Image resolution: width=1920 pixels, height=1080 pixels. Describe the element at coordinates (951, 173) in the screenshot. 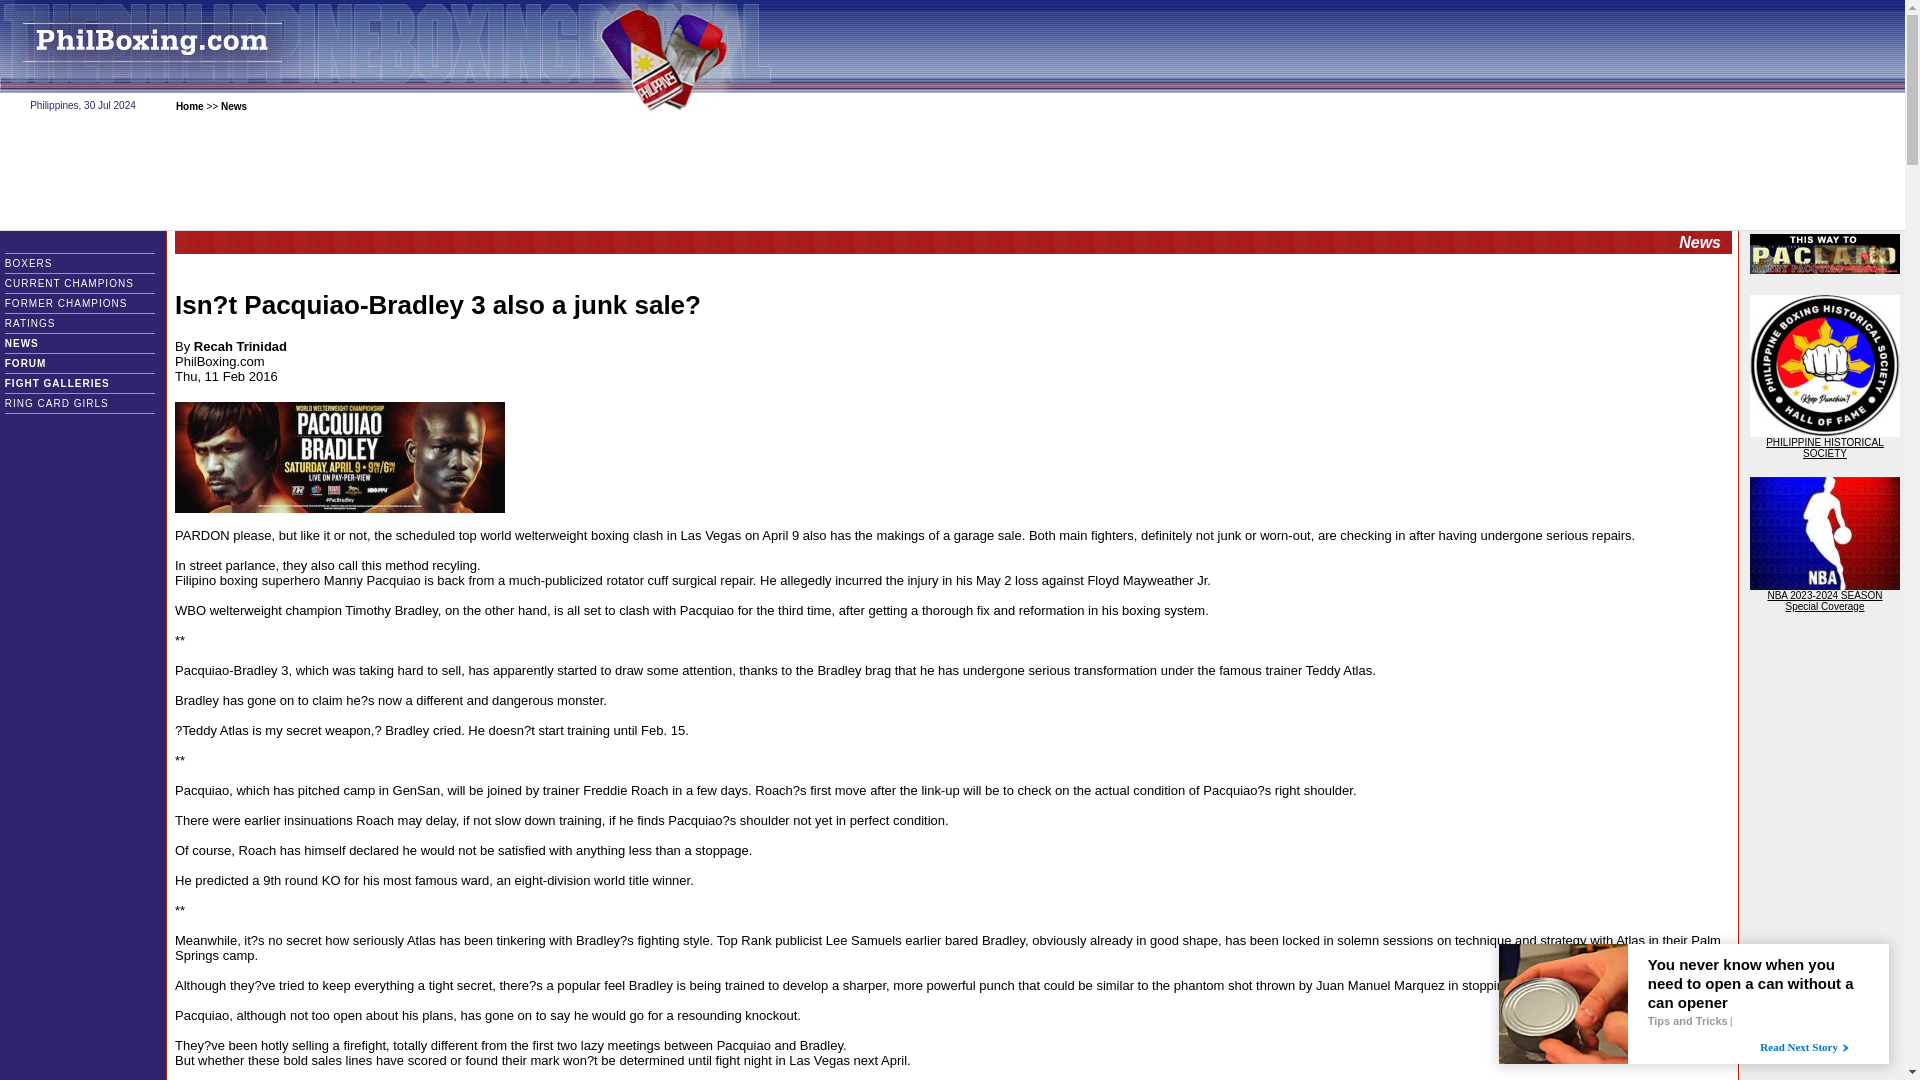

I see `Advertisement` at that location.